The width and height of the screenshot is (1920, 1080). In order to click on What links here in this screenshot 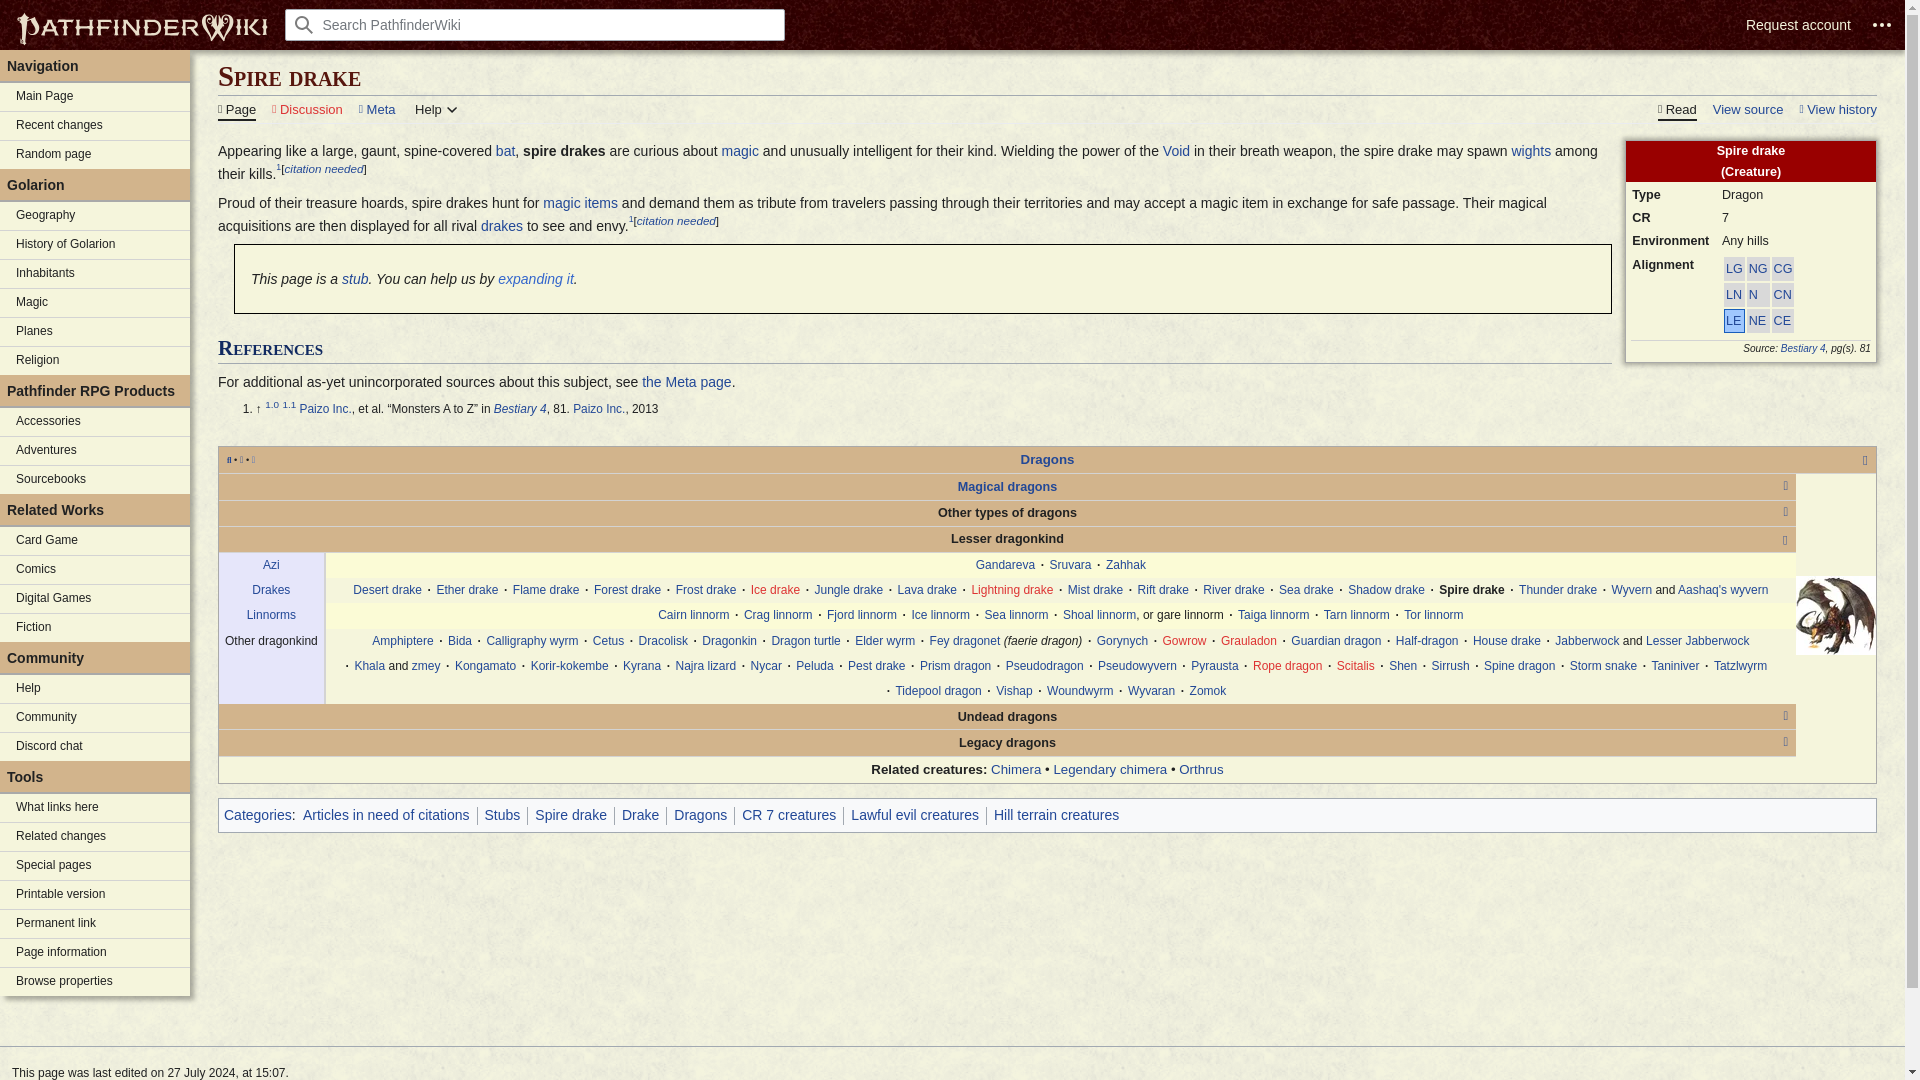, I will do `click(95, 807)`.